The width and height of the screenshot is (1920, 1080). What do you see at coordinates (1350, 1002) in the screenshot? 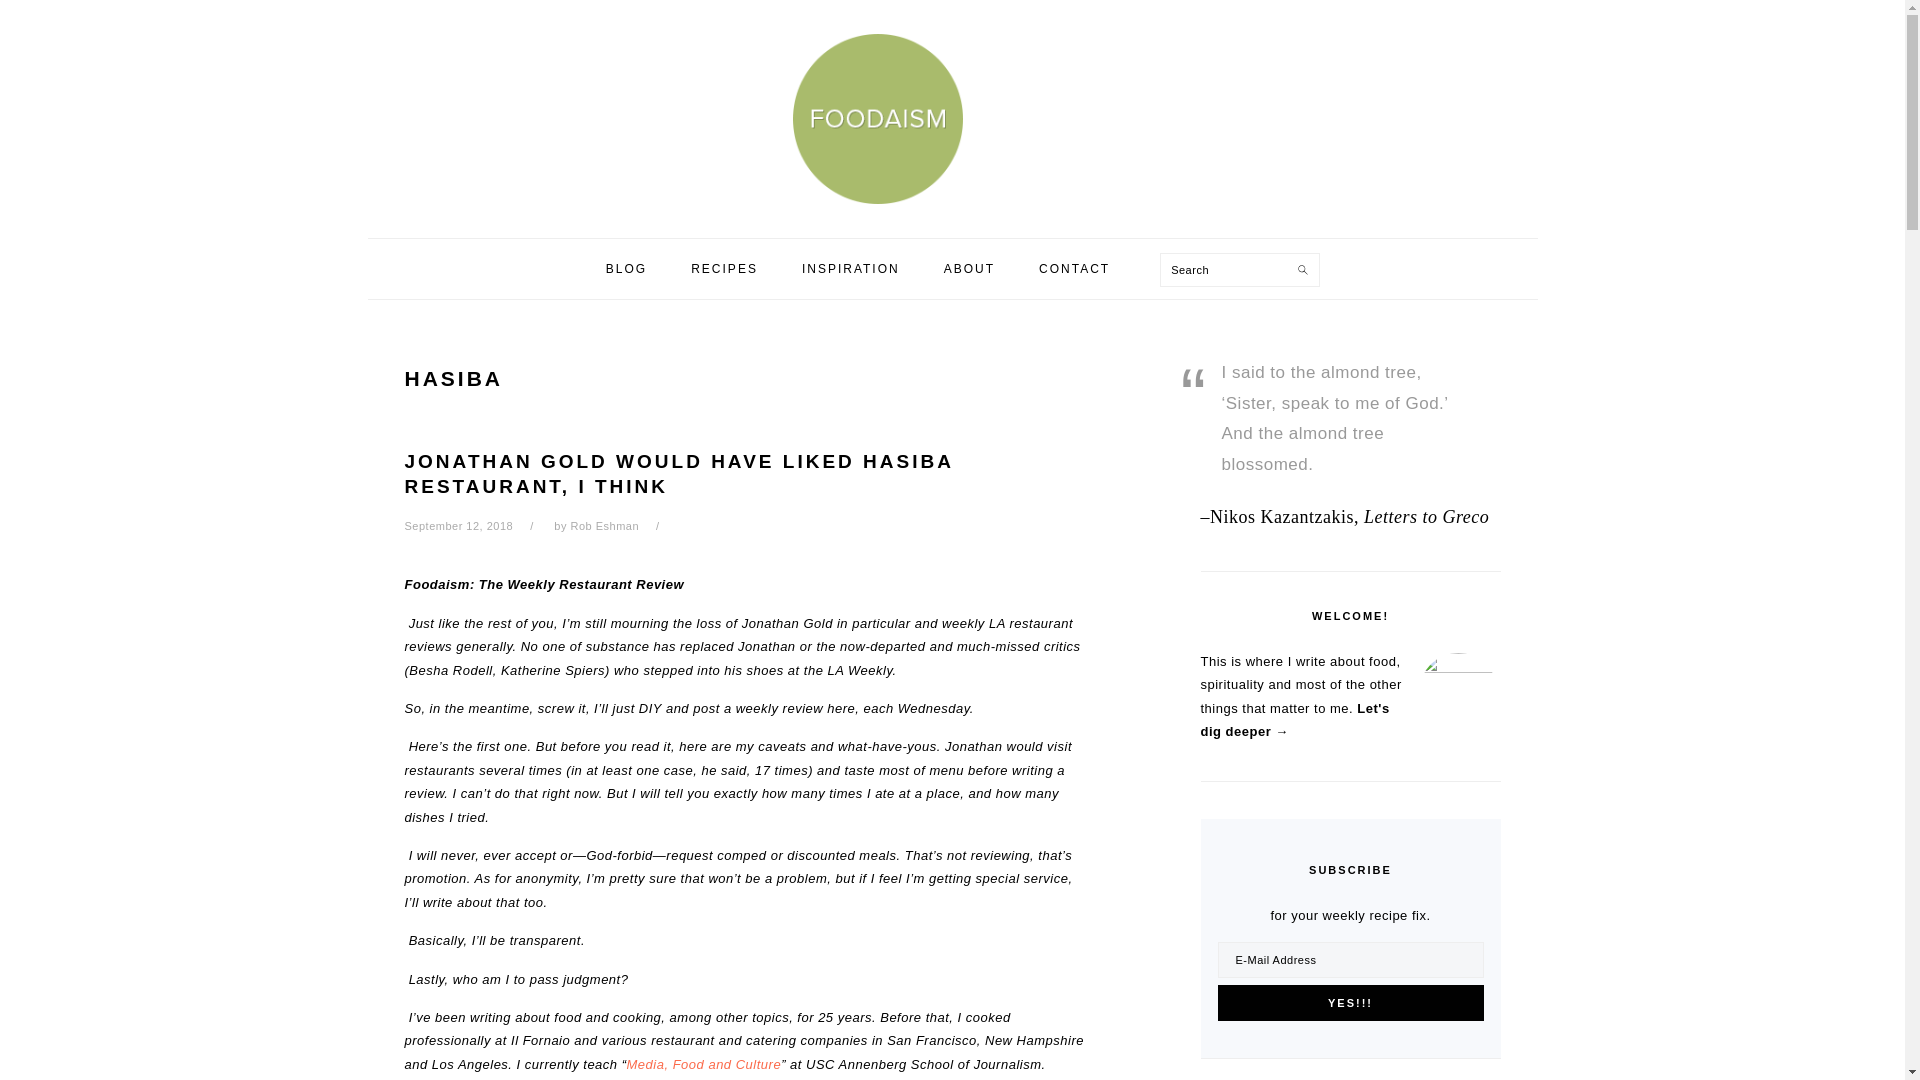
I see `Yes!!!` at bounding box center [1350, 1002].